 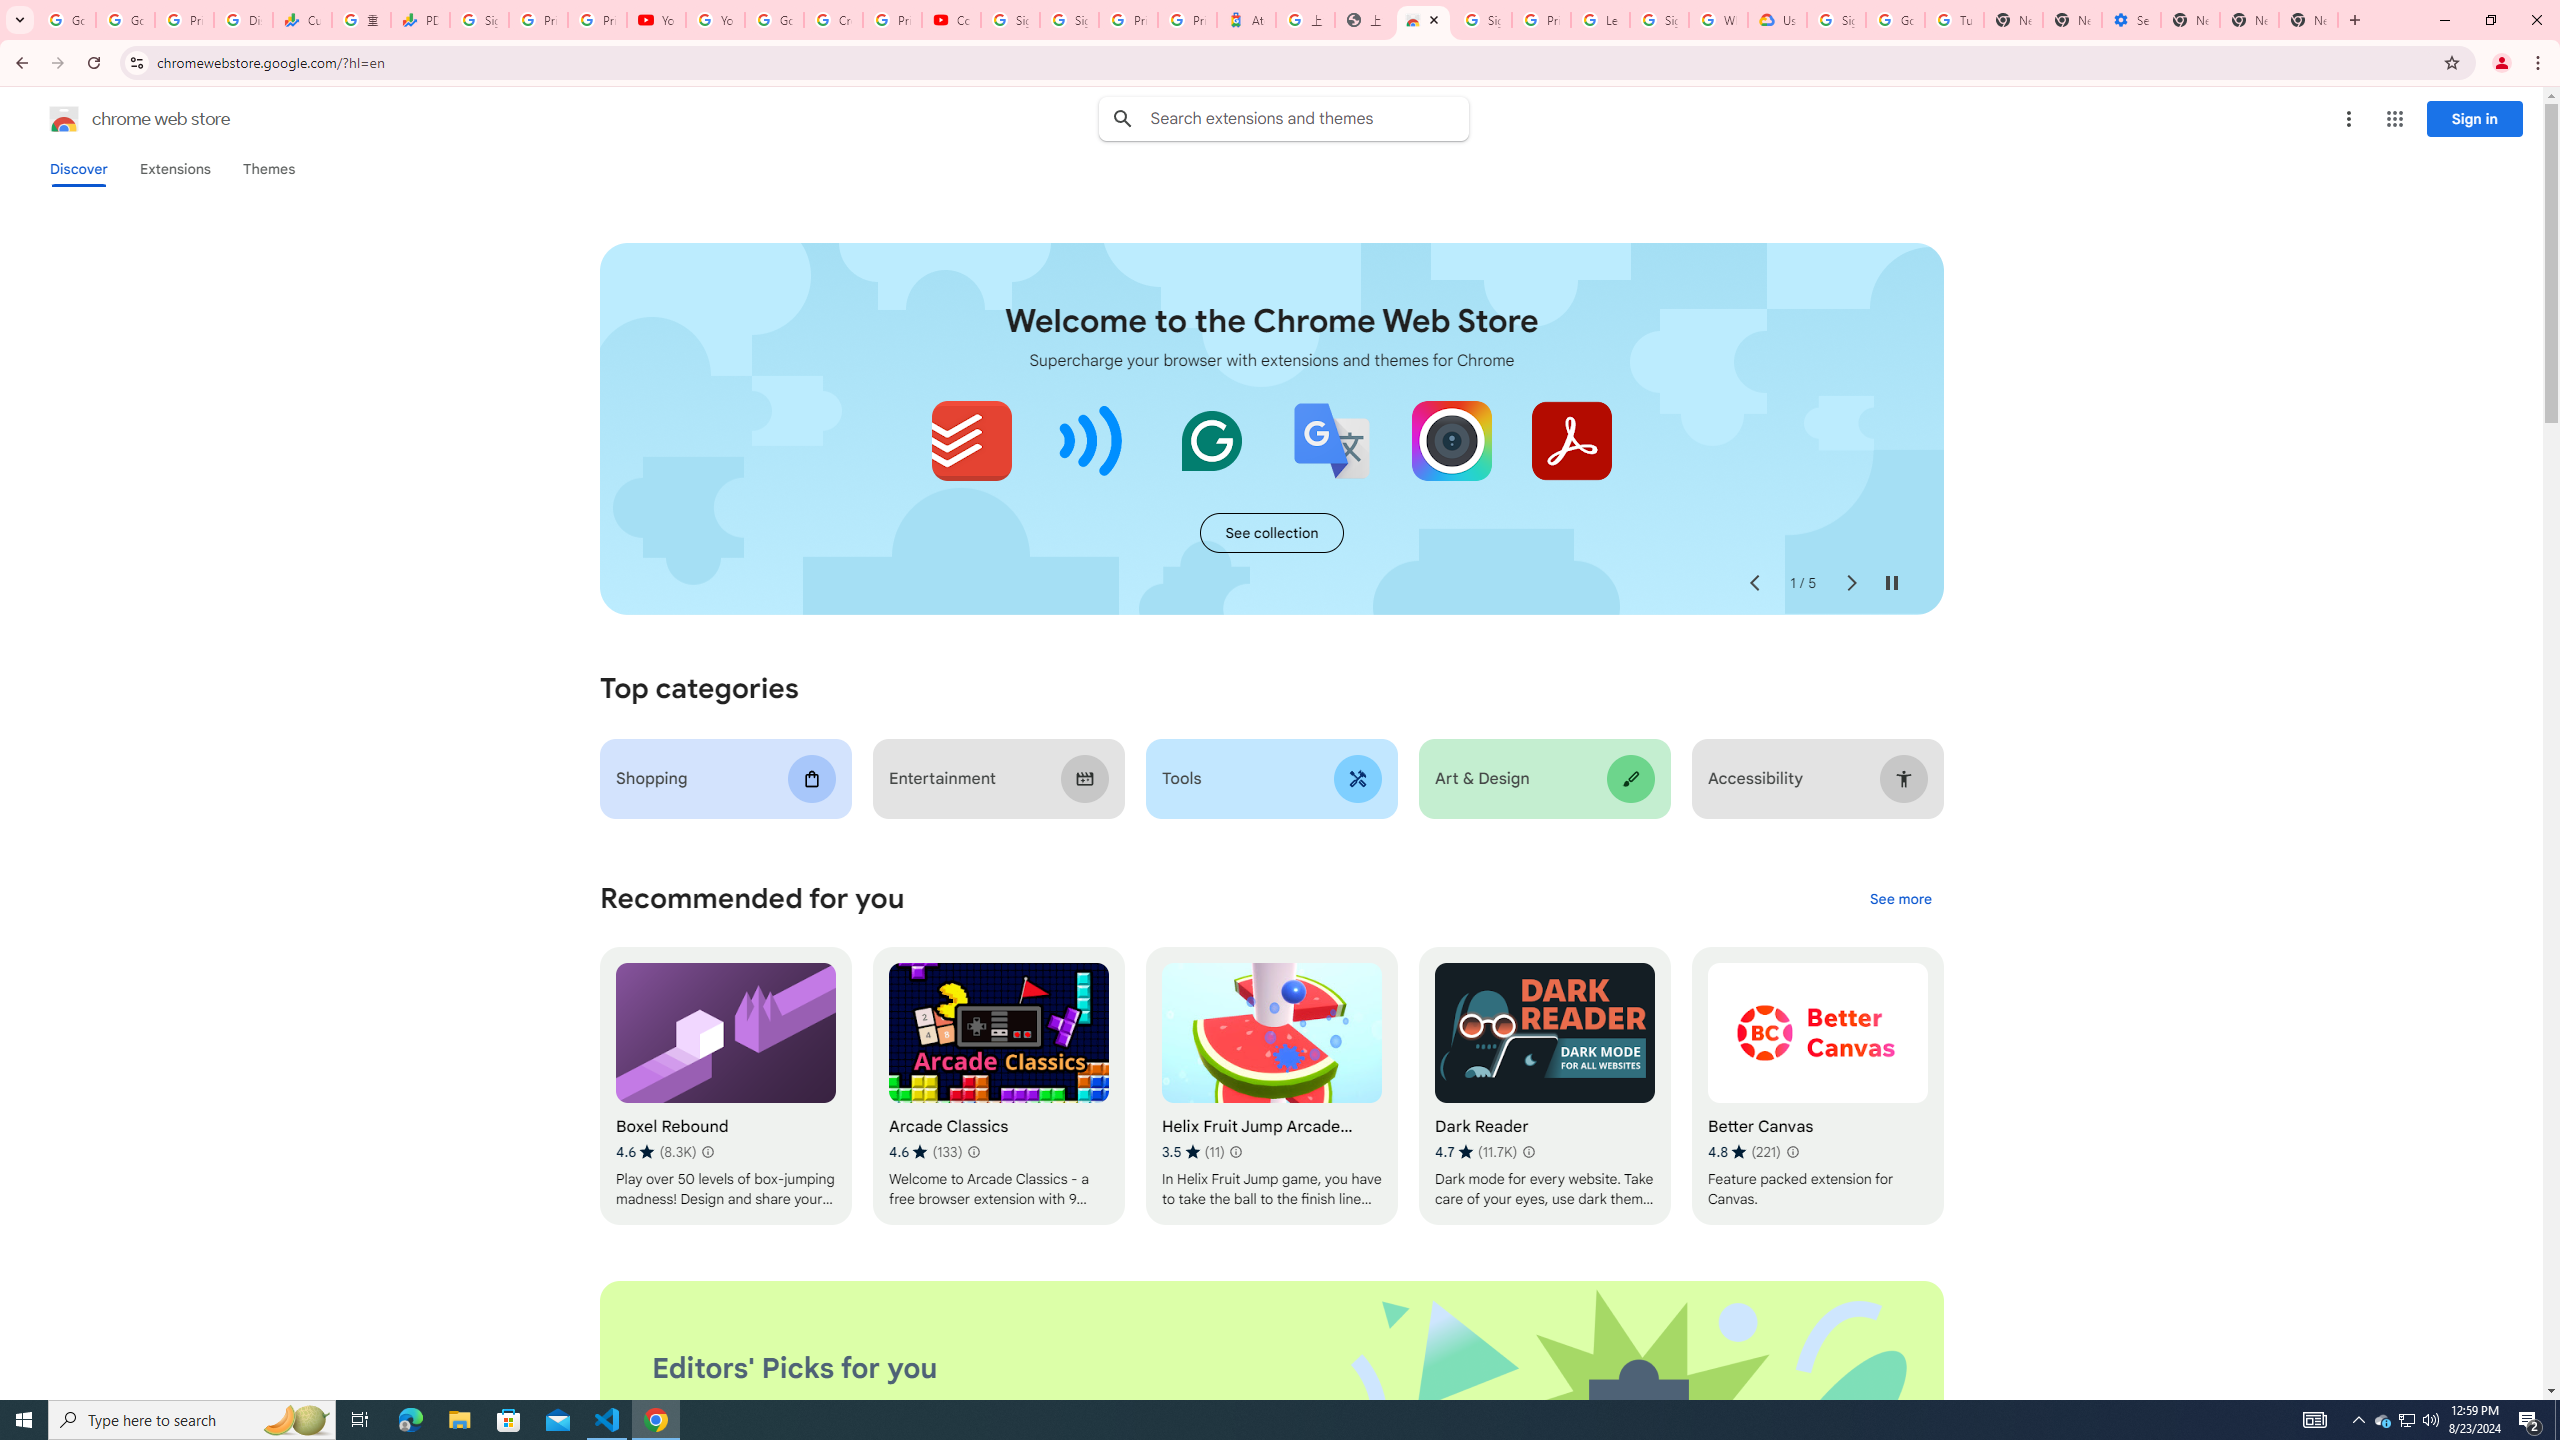 I want to click on Google Account Help, so click(x=1894, y=20).